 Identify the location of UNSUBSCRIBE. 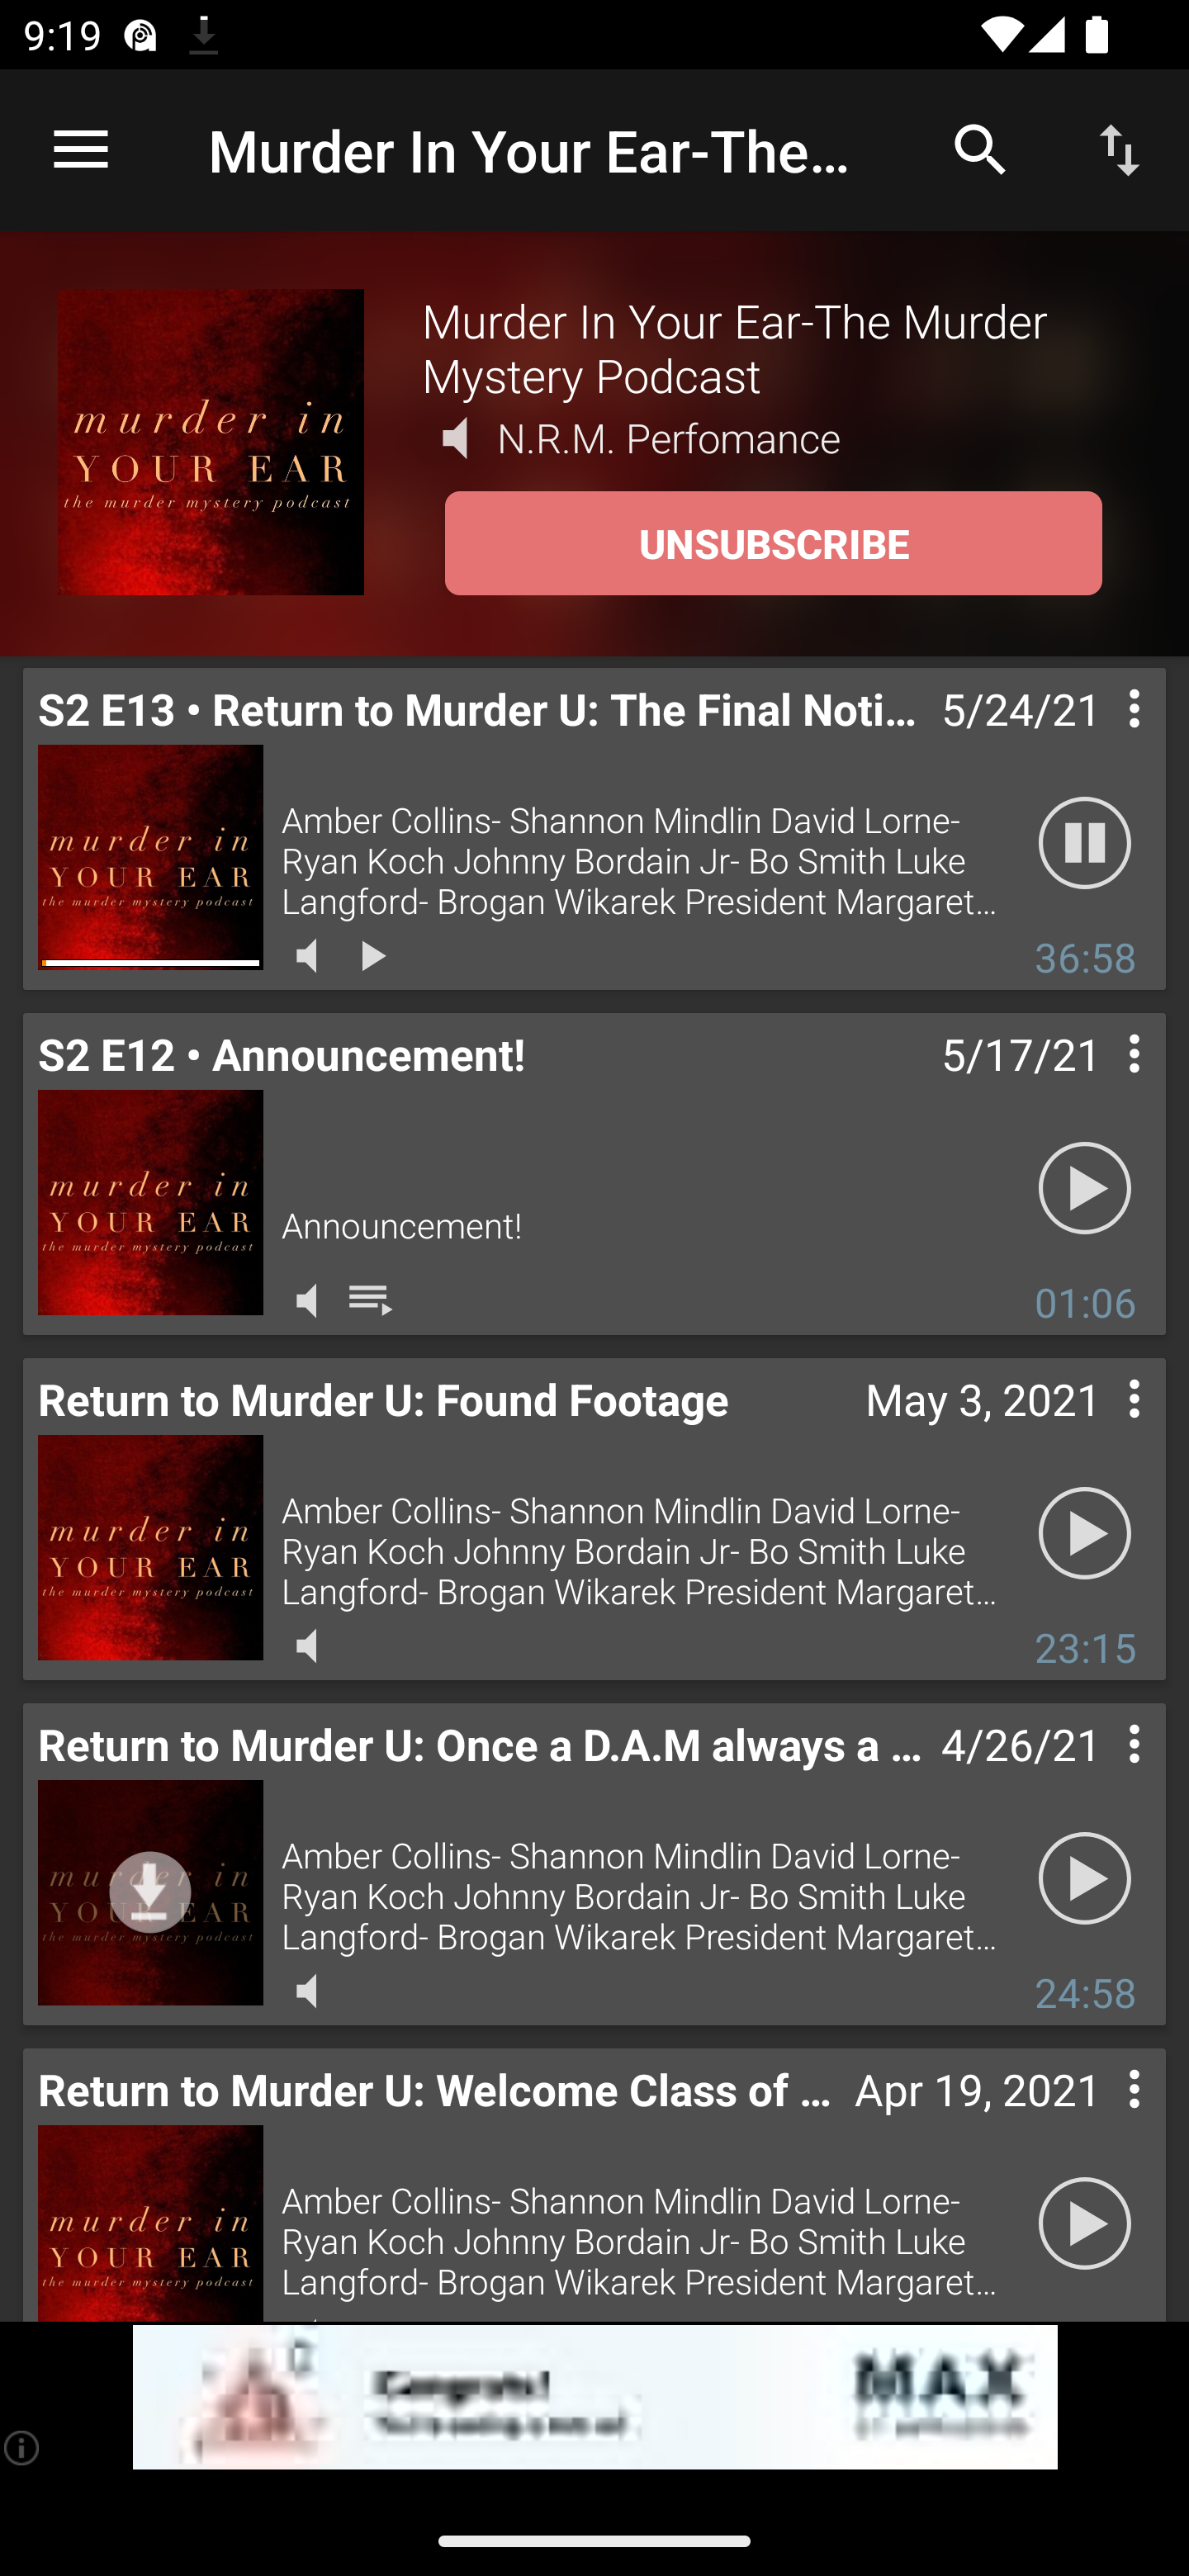
(773, 543).